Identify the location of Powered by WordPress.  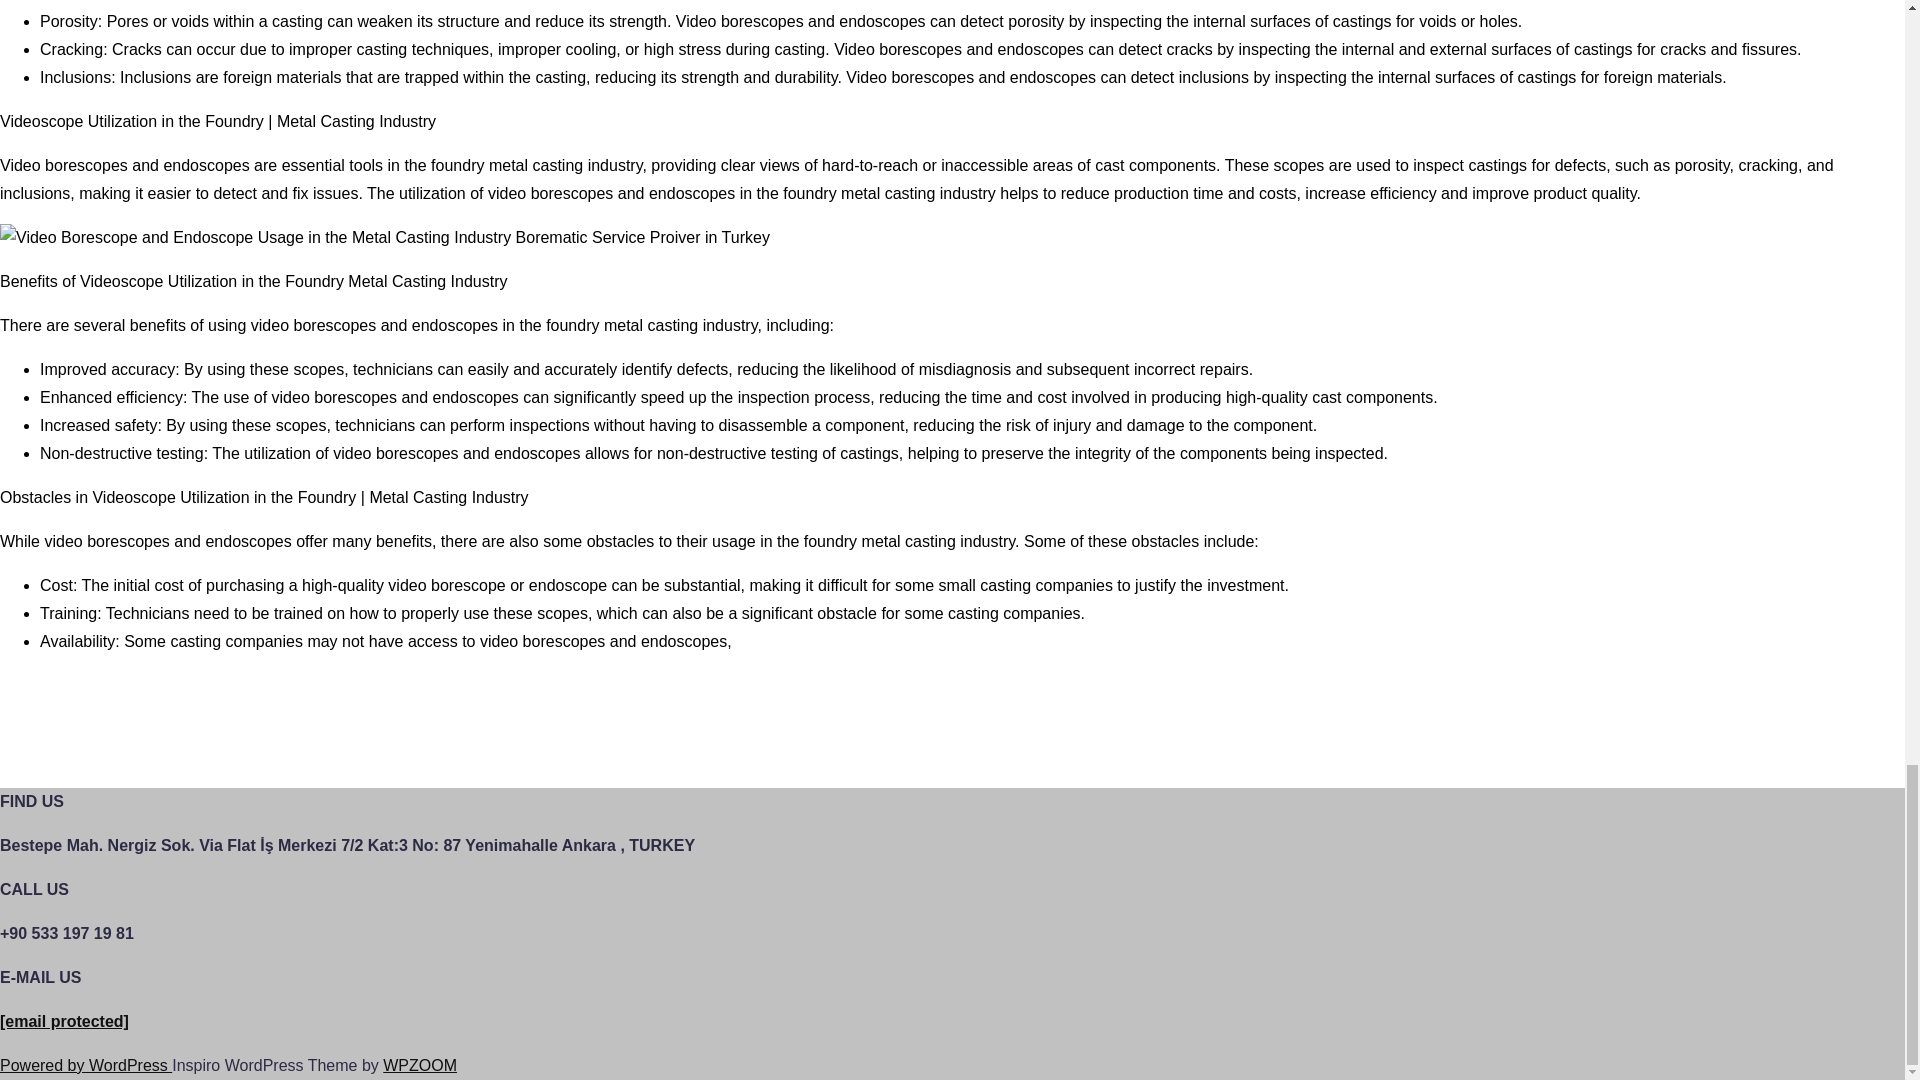
(86, 1065).